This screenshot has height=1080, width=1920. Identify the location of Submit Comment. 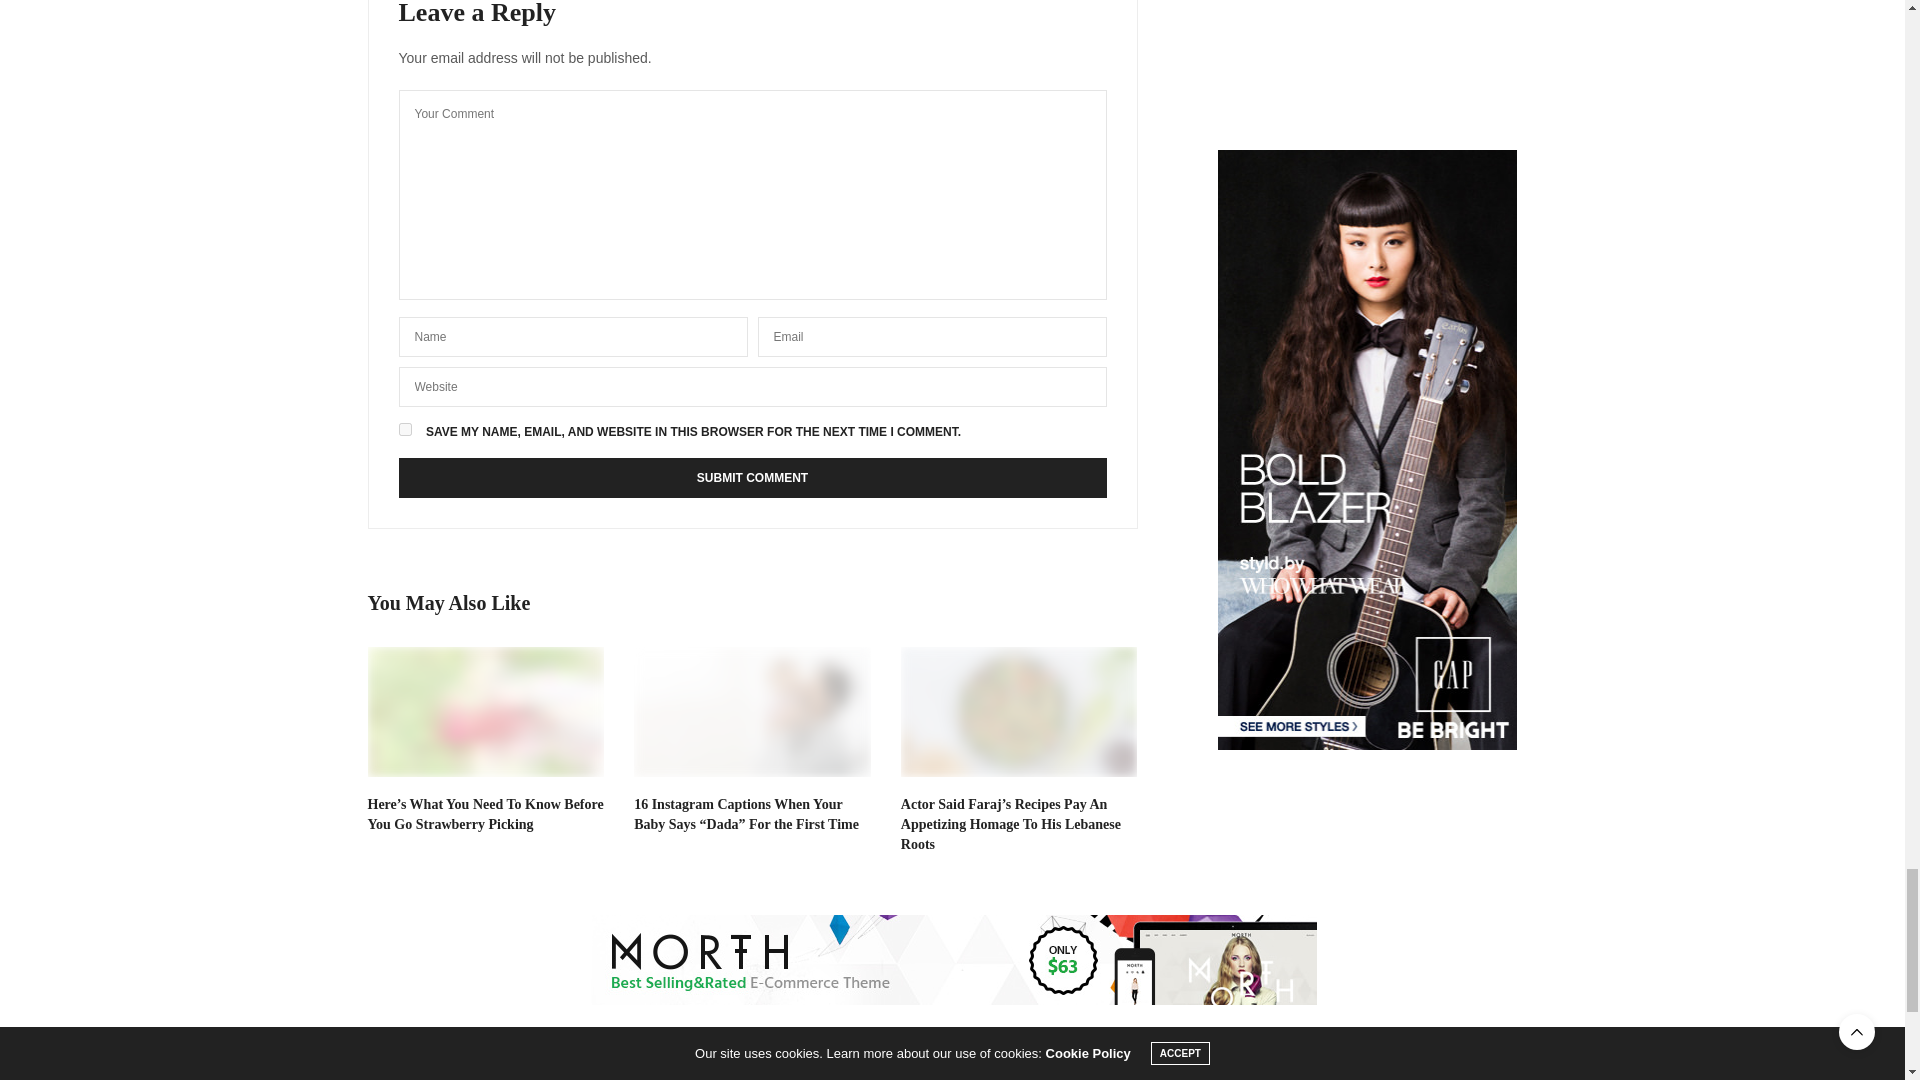
(751, 477).